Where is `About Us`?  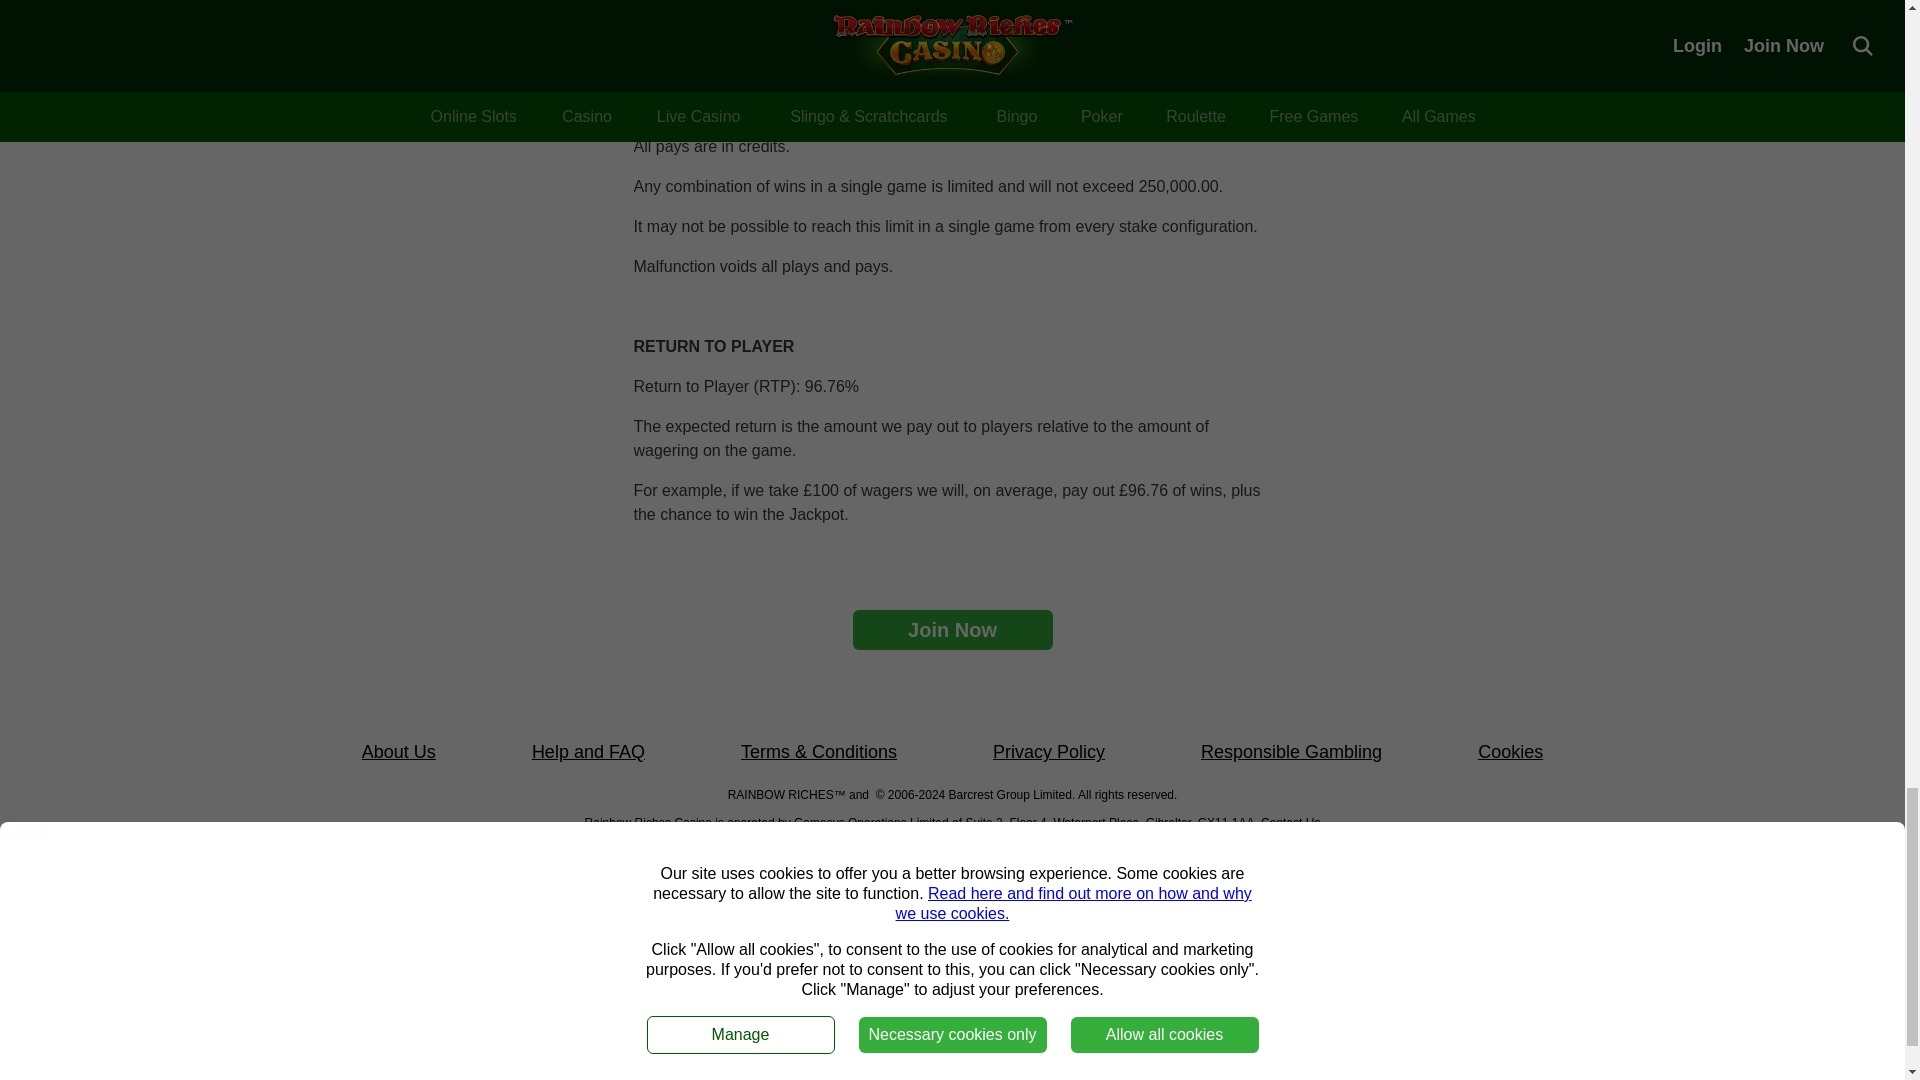 About Us is located at coordinates (398, 752).